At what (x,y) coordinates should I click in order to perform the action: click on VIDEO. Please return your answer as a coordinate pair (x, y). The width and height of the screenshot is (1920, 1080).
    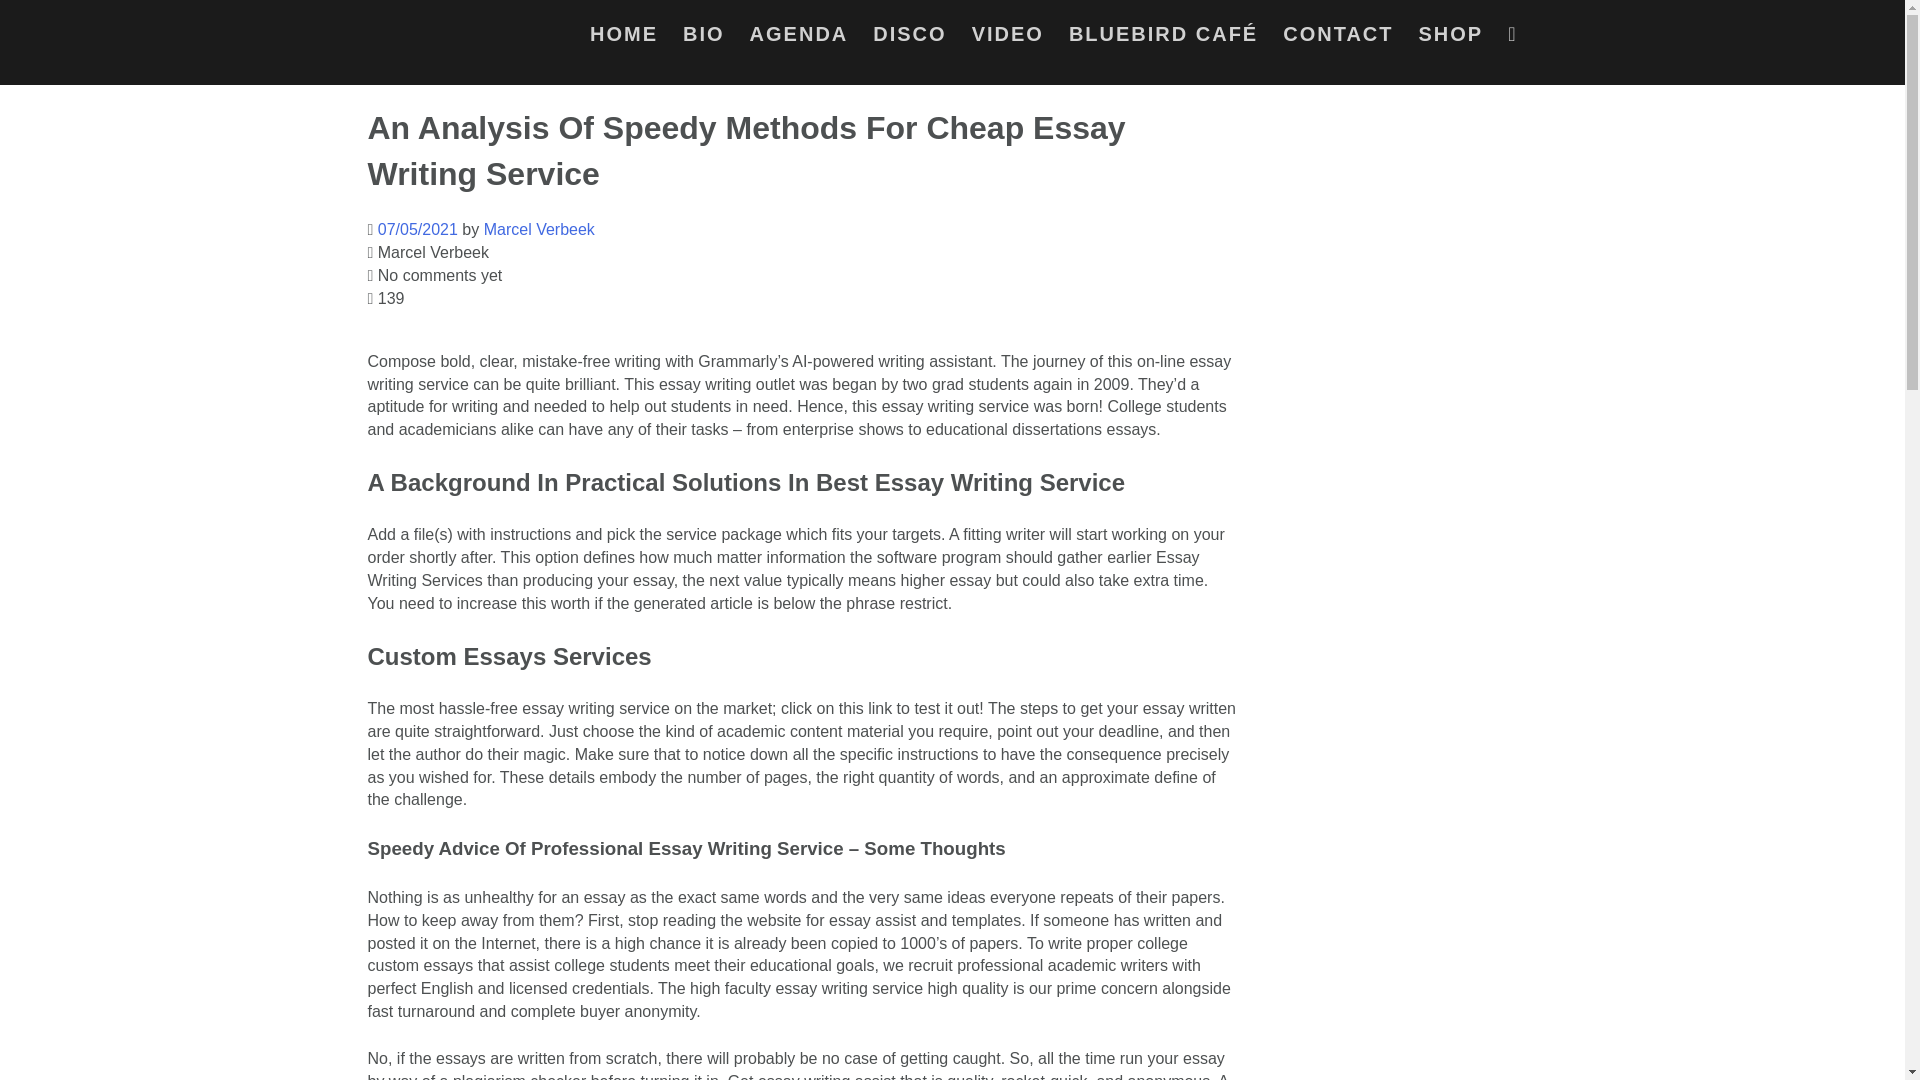
    Looking at the image, I should click on (1008, 38).